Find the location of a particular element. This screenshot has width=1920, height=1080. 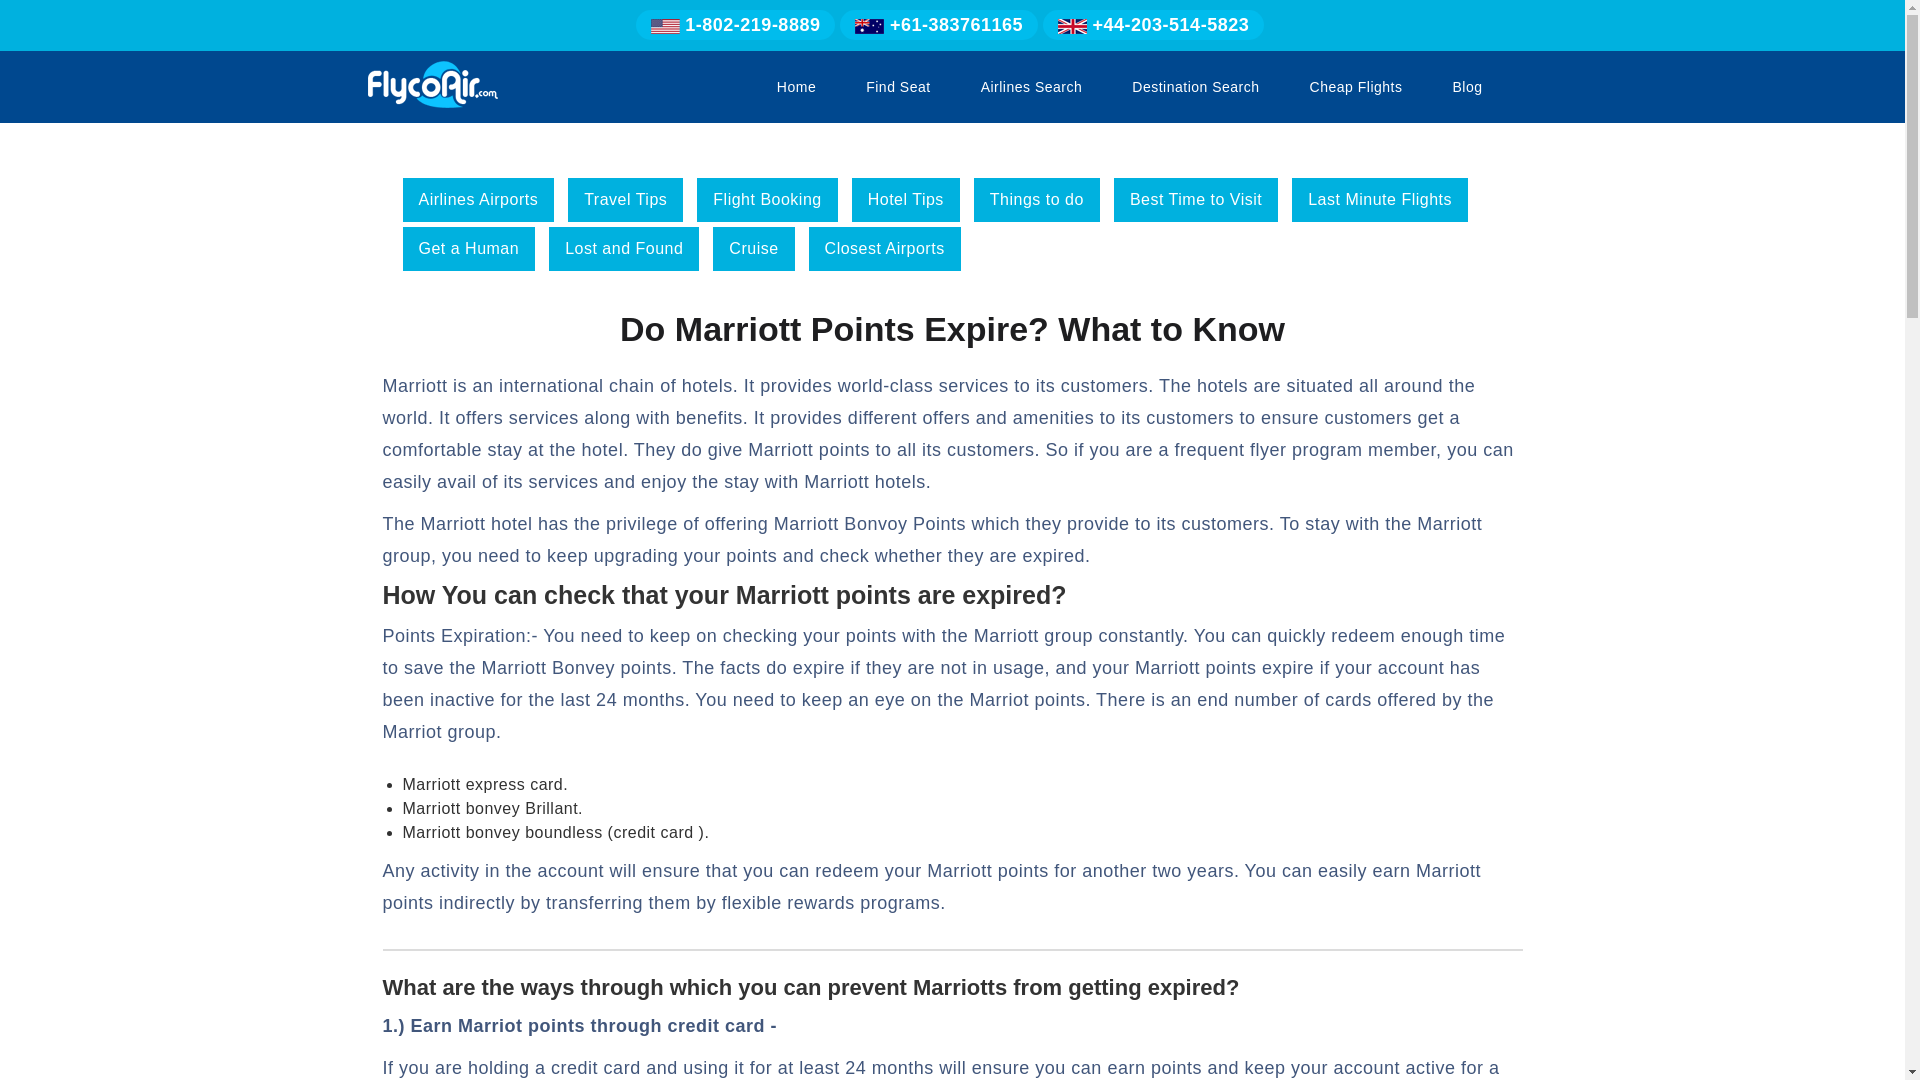

Blog is located at coordinates (1466, 86).